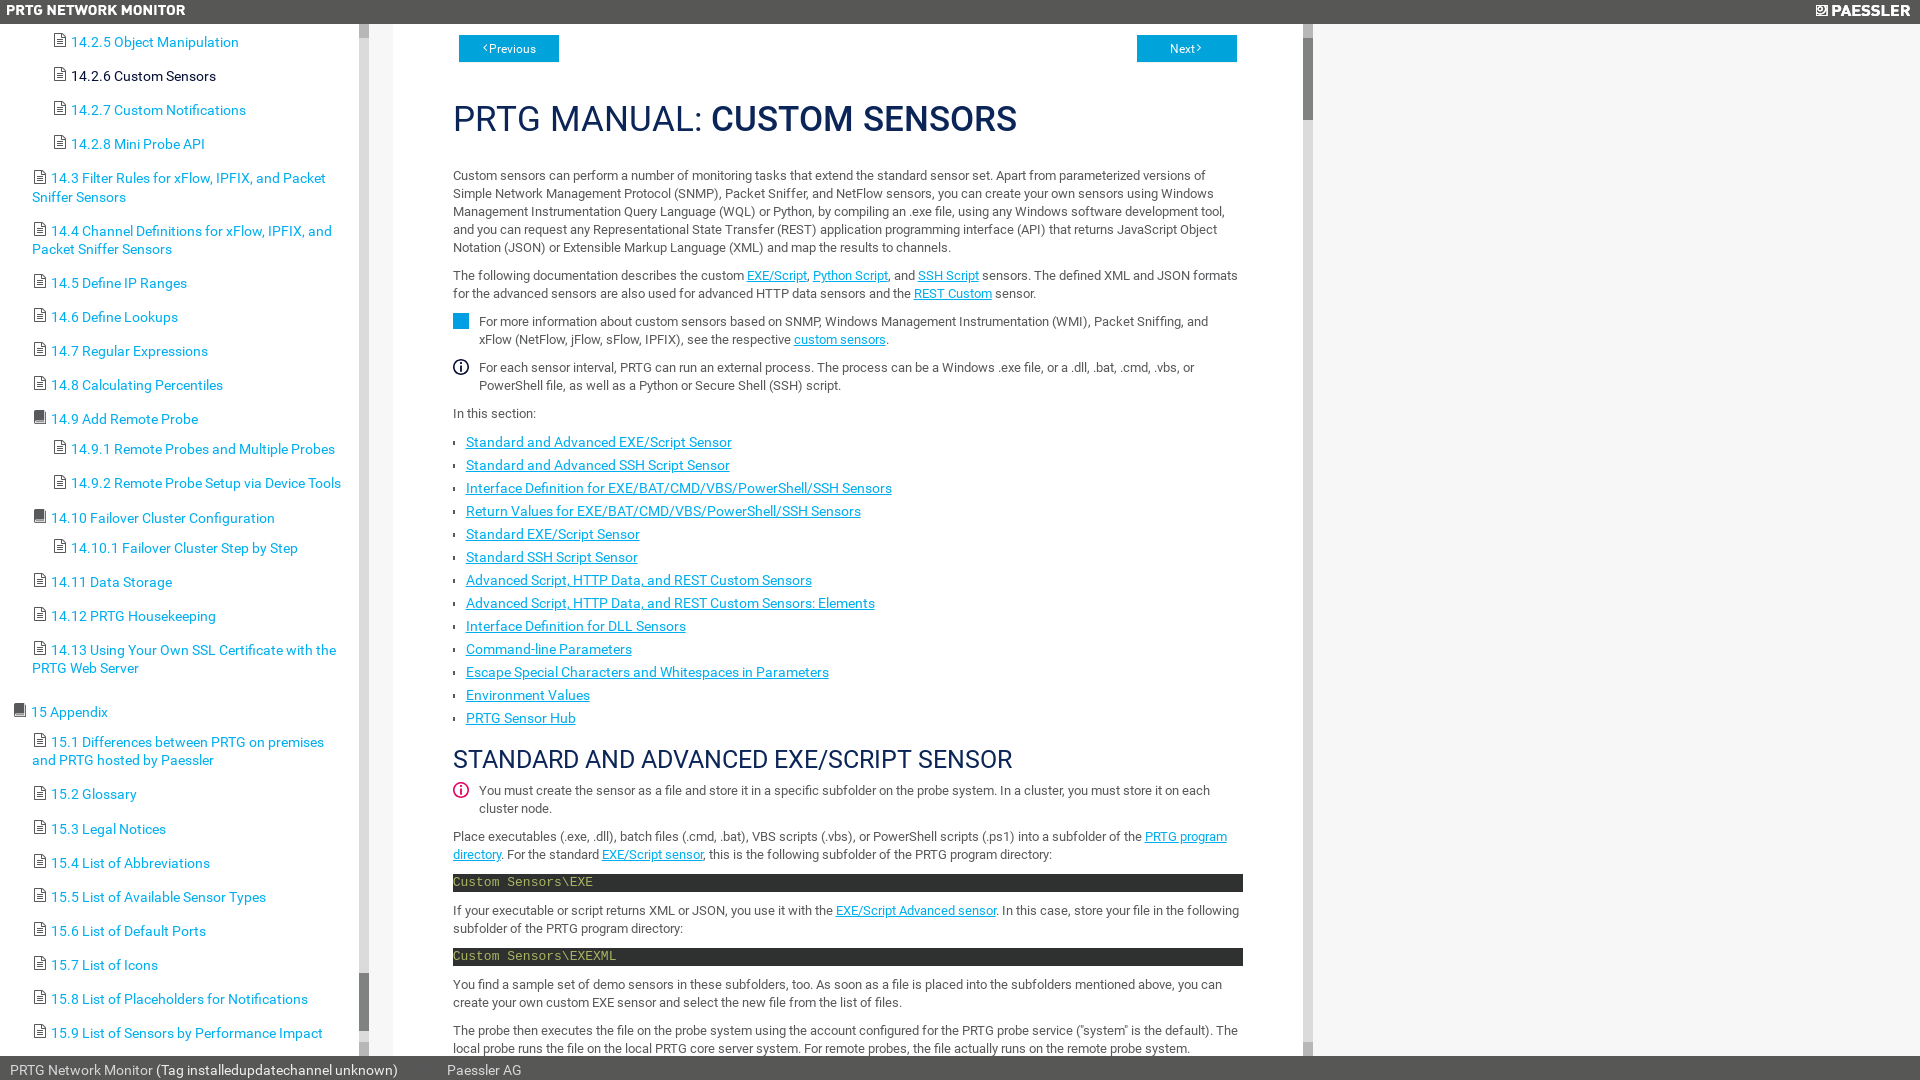  Describe the element at coordinates (599, 442) in the screenshot. I see `Standard and Advanced EXE/Script Sensor` at that location.